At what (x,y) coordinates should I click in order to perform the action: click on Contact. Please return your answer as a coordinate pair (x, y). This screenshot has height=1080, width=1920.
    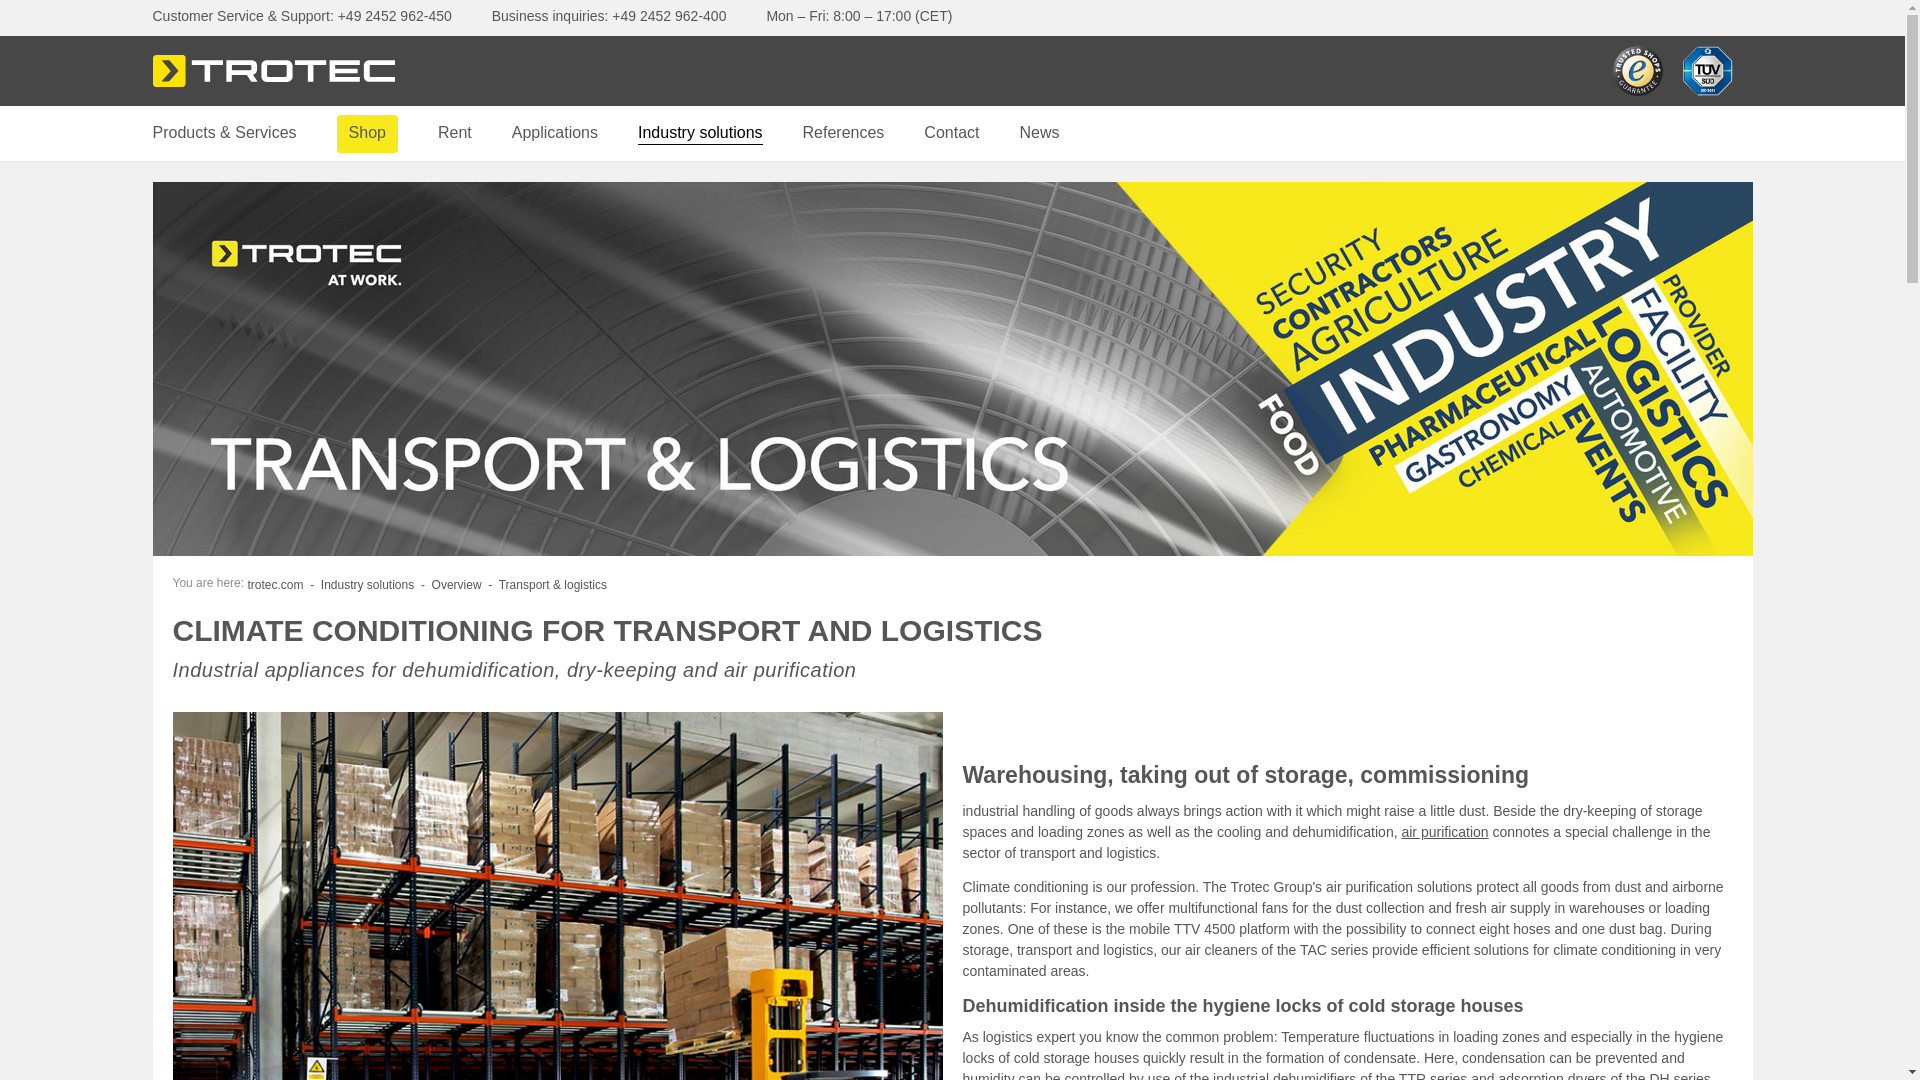
    Looking at the image, I should click on (951, 133).